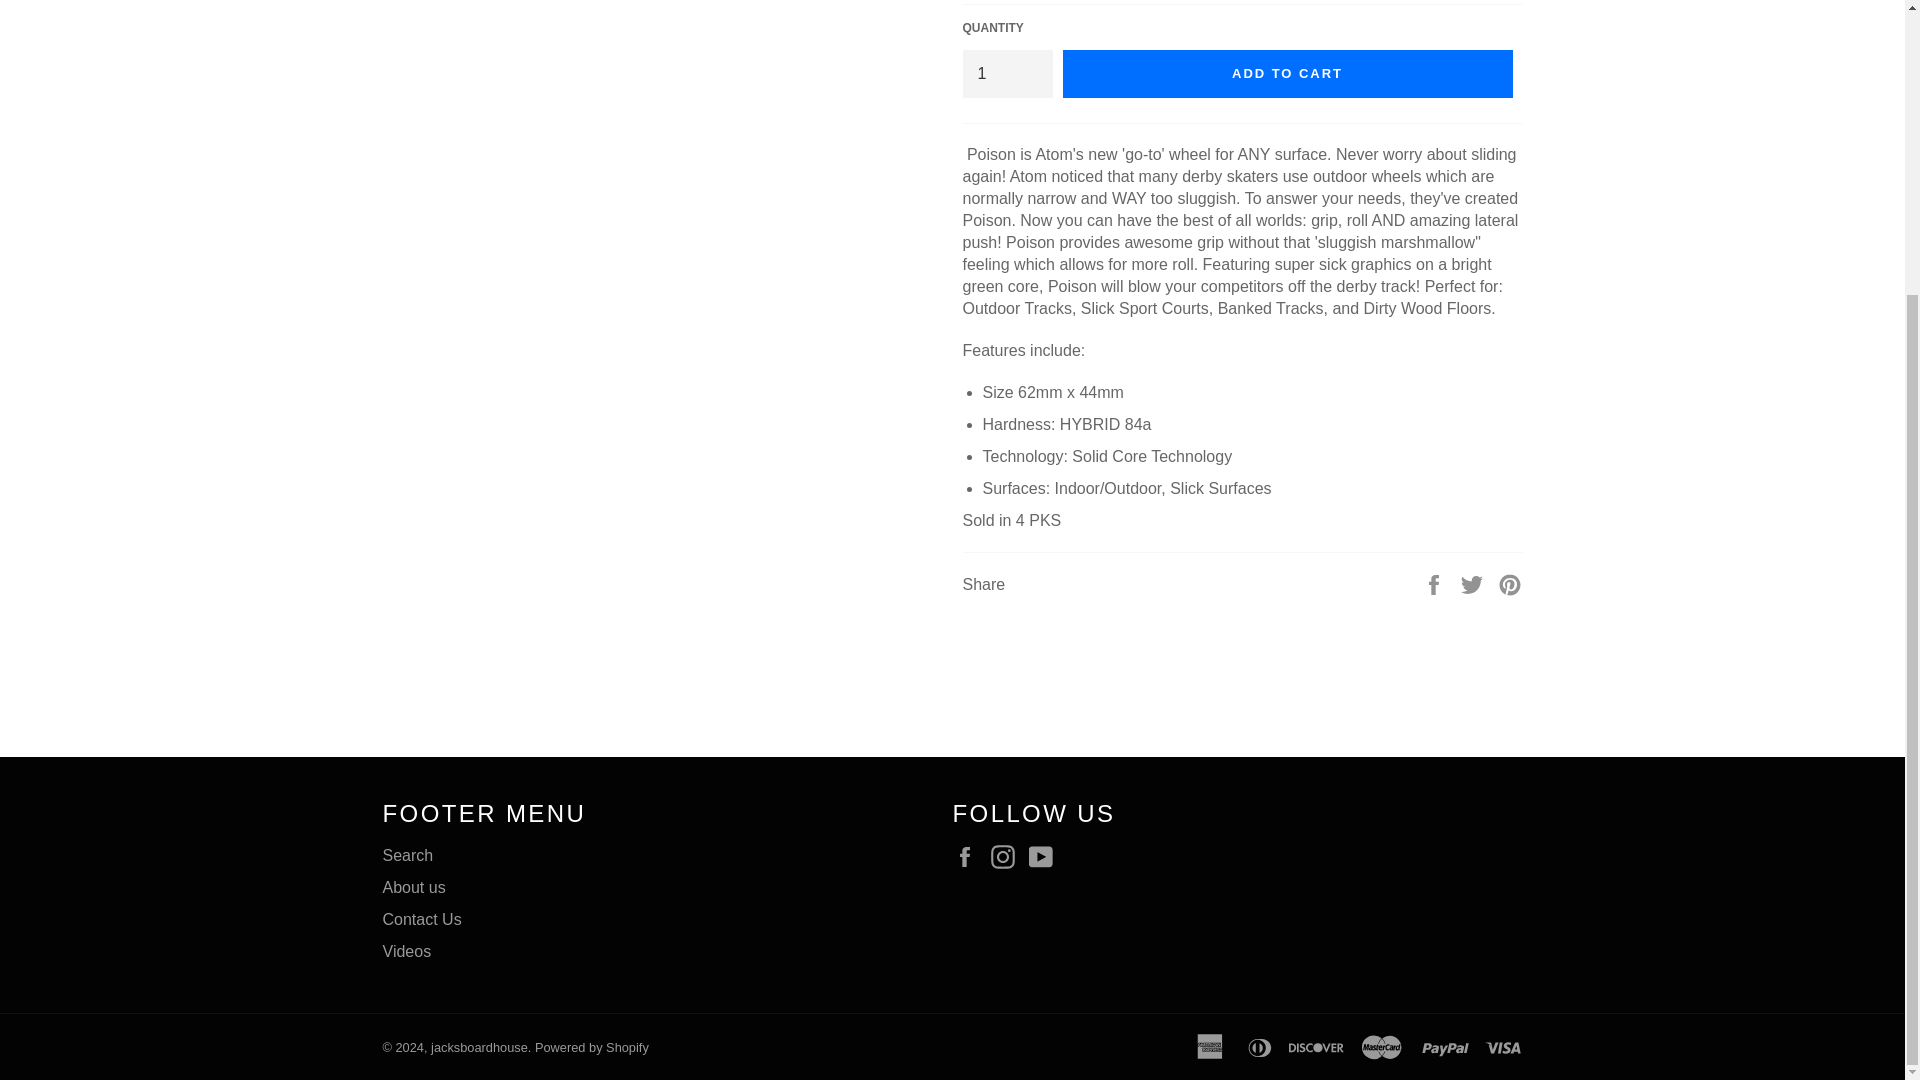  I want to click on Pin on Pinterest, so click(1510, 582).